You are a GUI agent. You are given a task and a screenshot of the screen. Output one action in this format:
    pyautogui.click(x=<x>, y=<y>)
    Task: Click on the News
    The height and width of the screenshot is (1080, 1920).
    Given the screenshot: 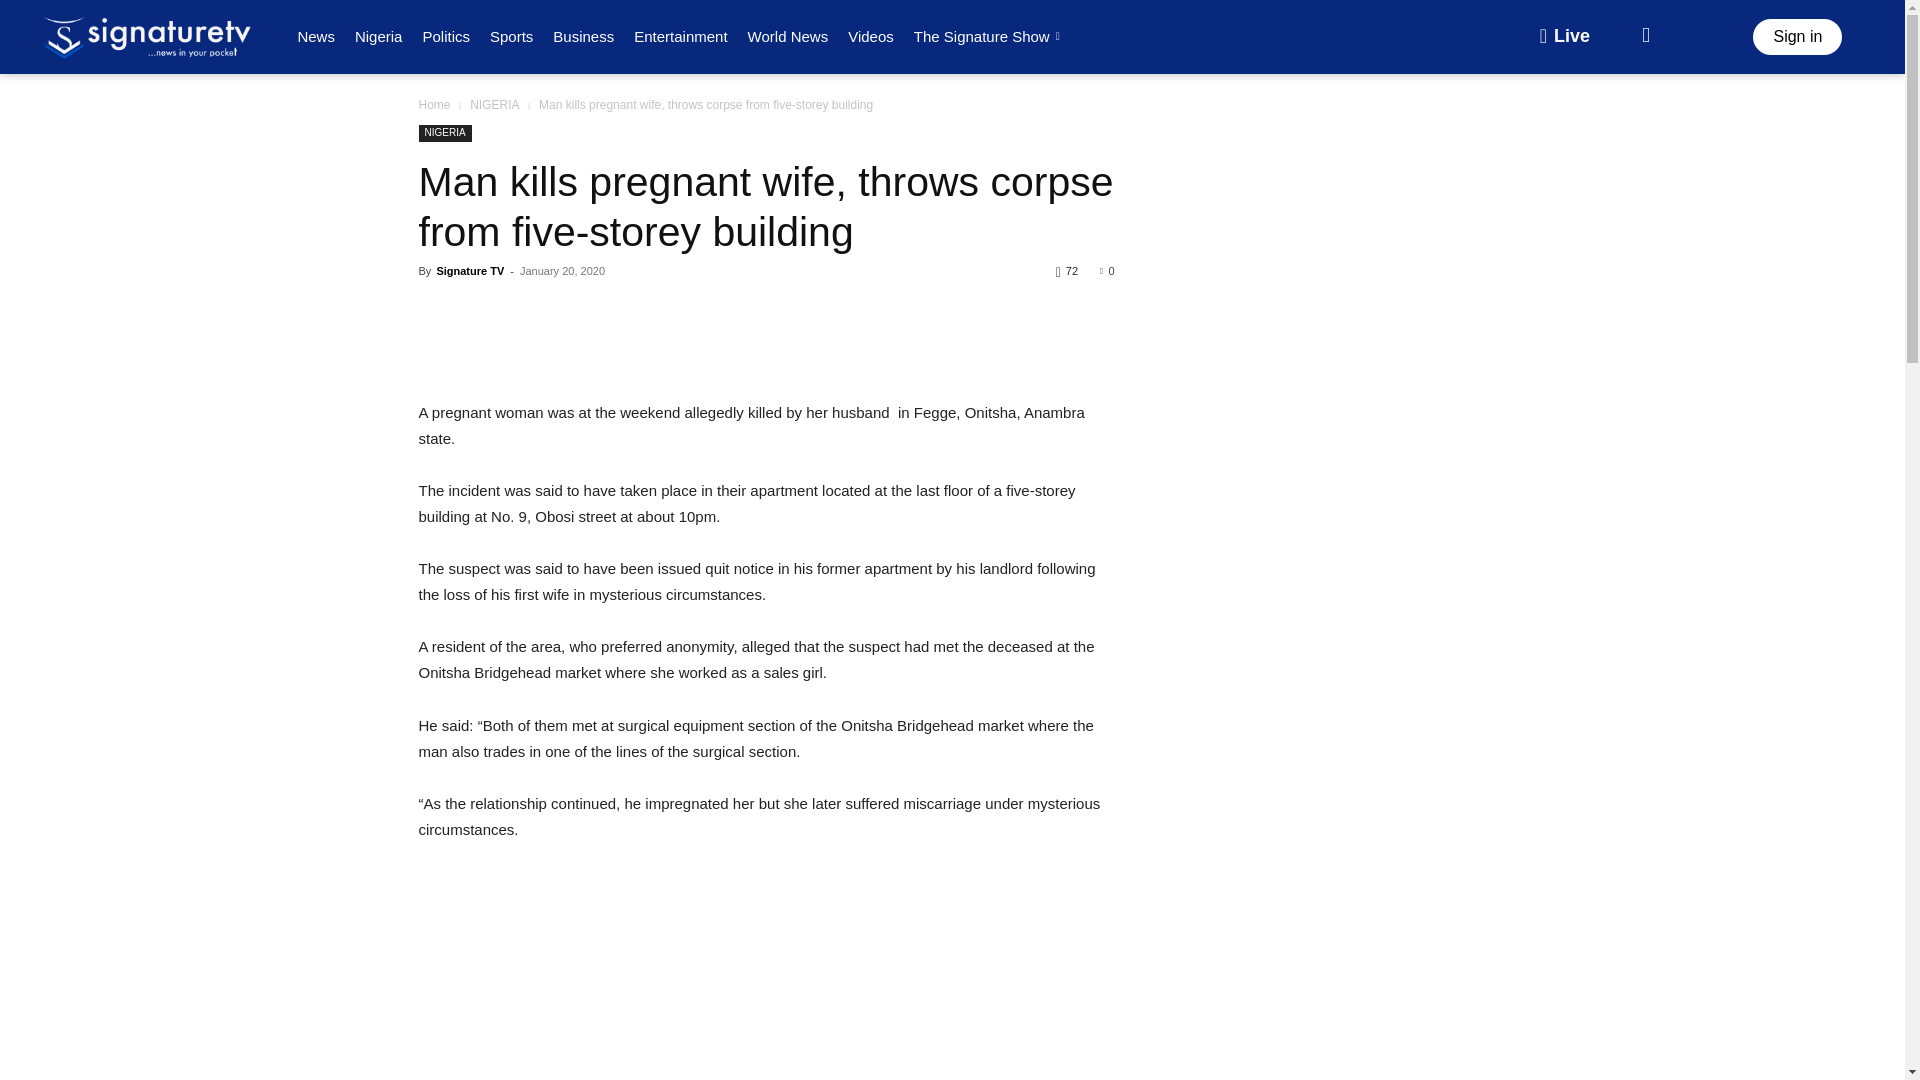 What is the action you would take?
    pyautogui.click(x=316, y=36)
    